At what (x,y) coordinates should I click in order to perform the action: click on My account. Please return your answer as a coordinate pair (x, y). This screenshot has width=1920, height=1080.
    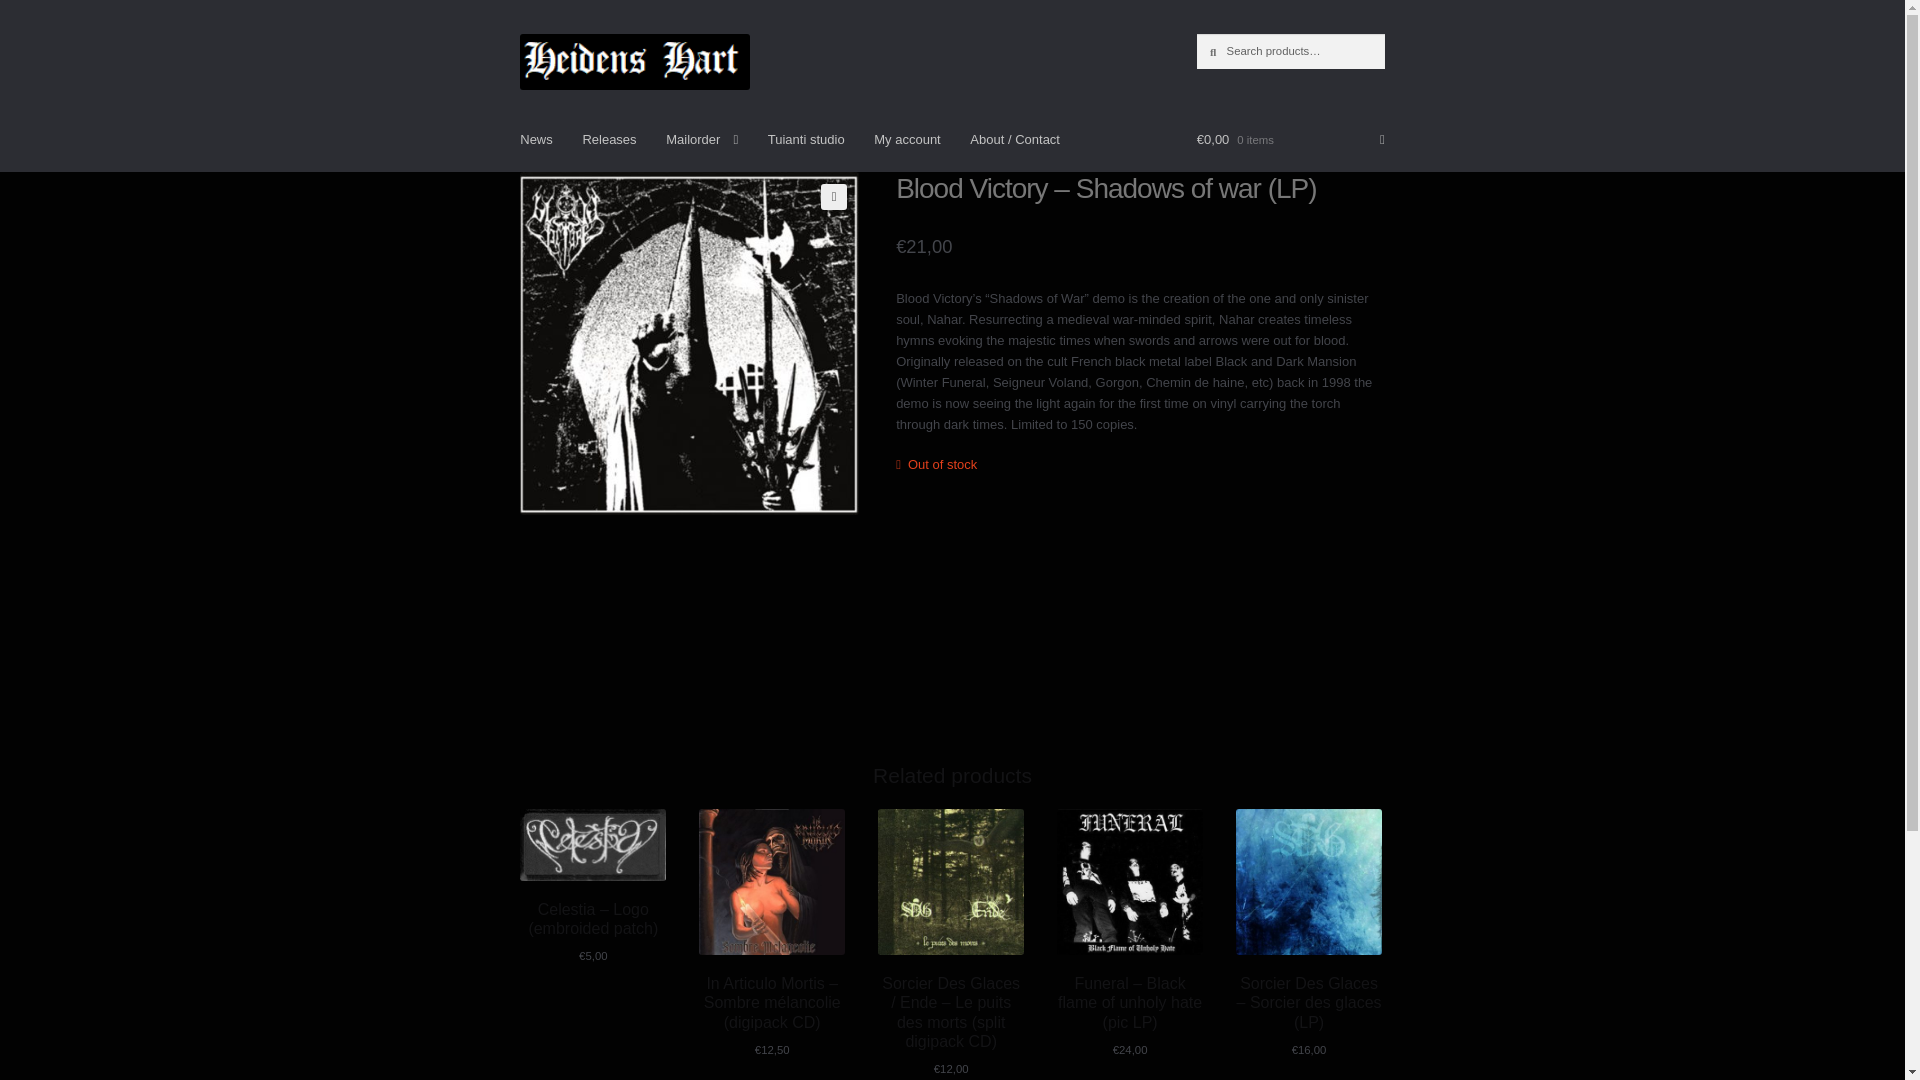
    Looking at the image, I should click on (906, 139).